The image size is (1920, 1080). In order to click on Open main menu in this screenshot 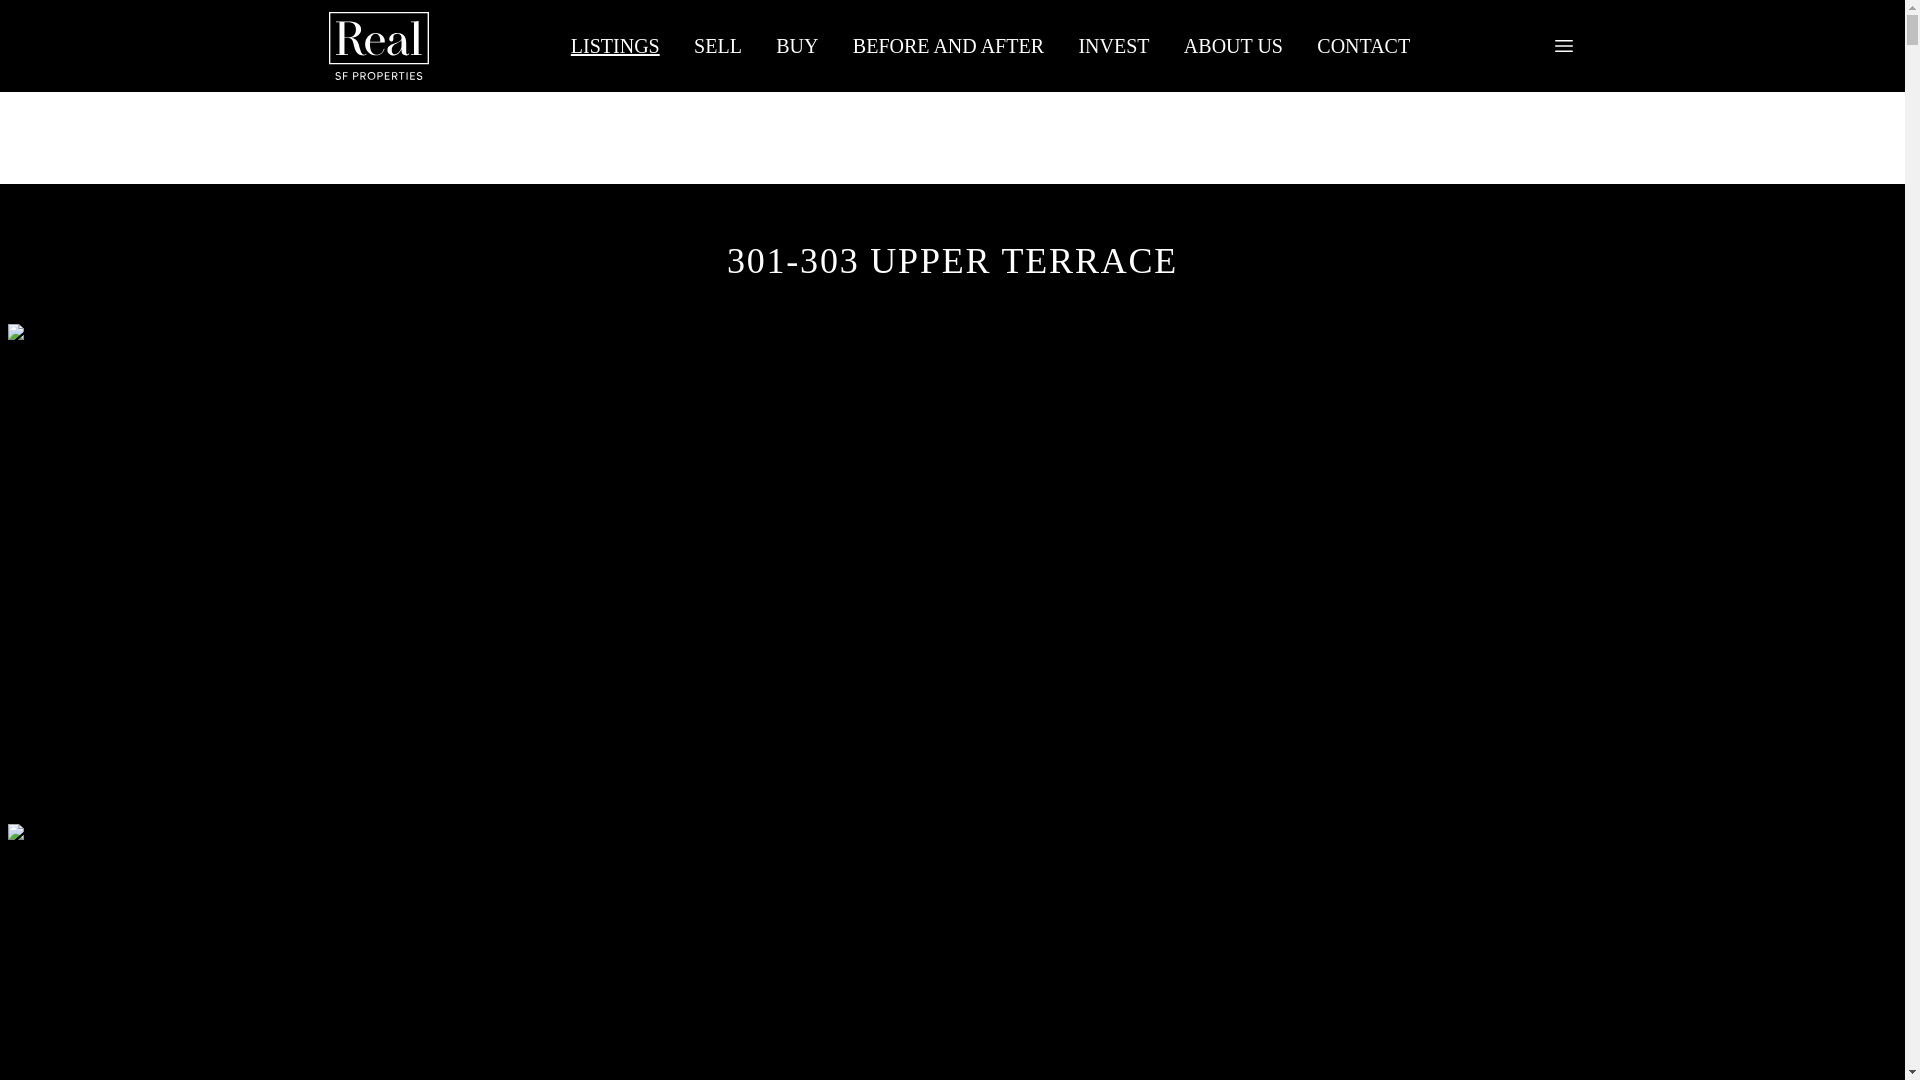, I will do `click(1564, 46)`.